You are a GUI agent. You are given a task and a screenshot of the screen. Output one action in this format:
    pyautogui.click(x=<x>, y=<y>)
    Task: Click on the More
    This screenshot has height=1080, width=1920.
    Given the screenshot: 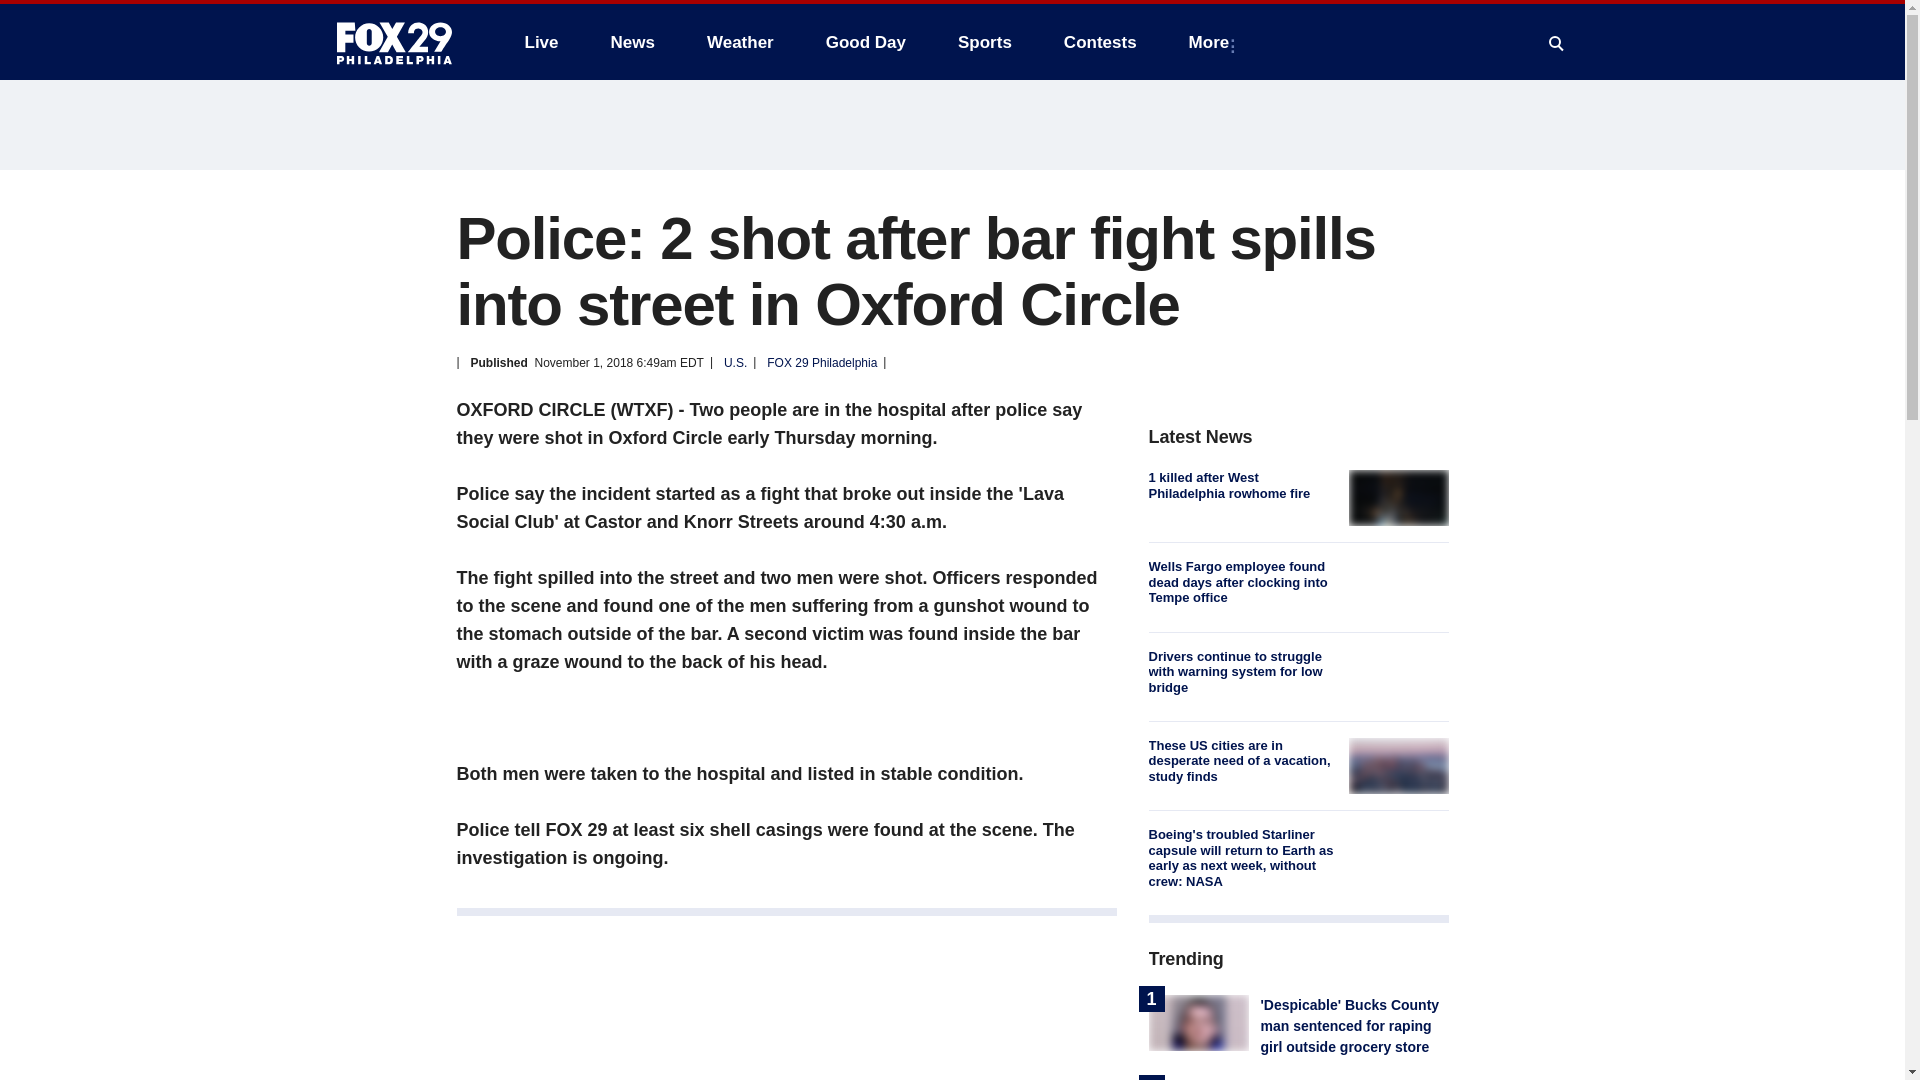 What is the action you would take?
    pyautogui.click(x=1213, y=42)
    